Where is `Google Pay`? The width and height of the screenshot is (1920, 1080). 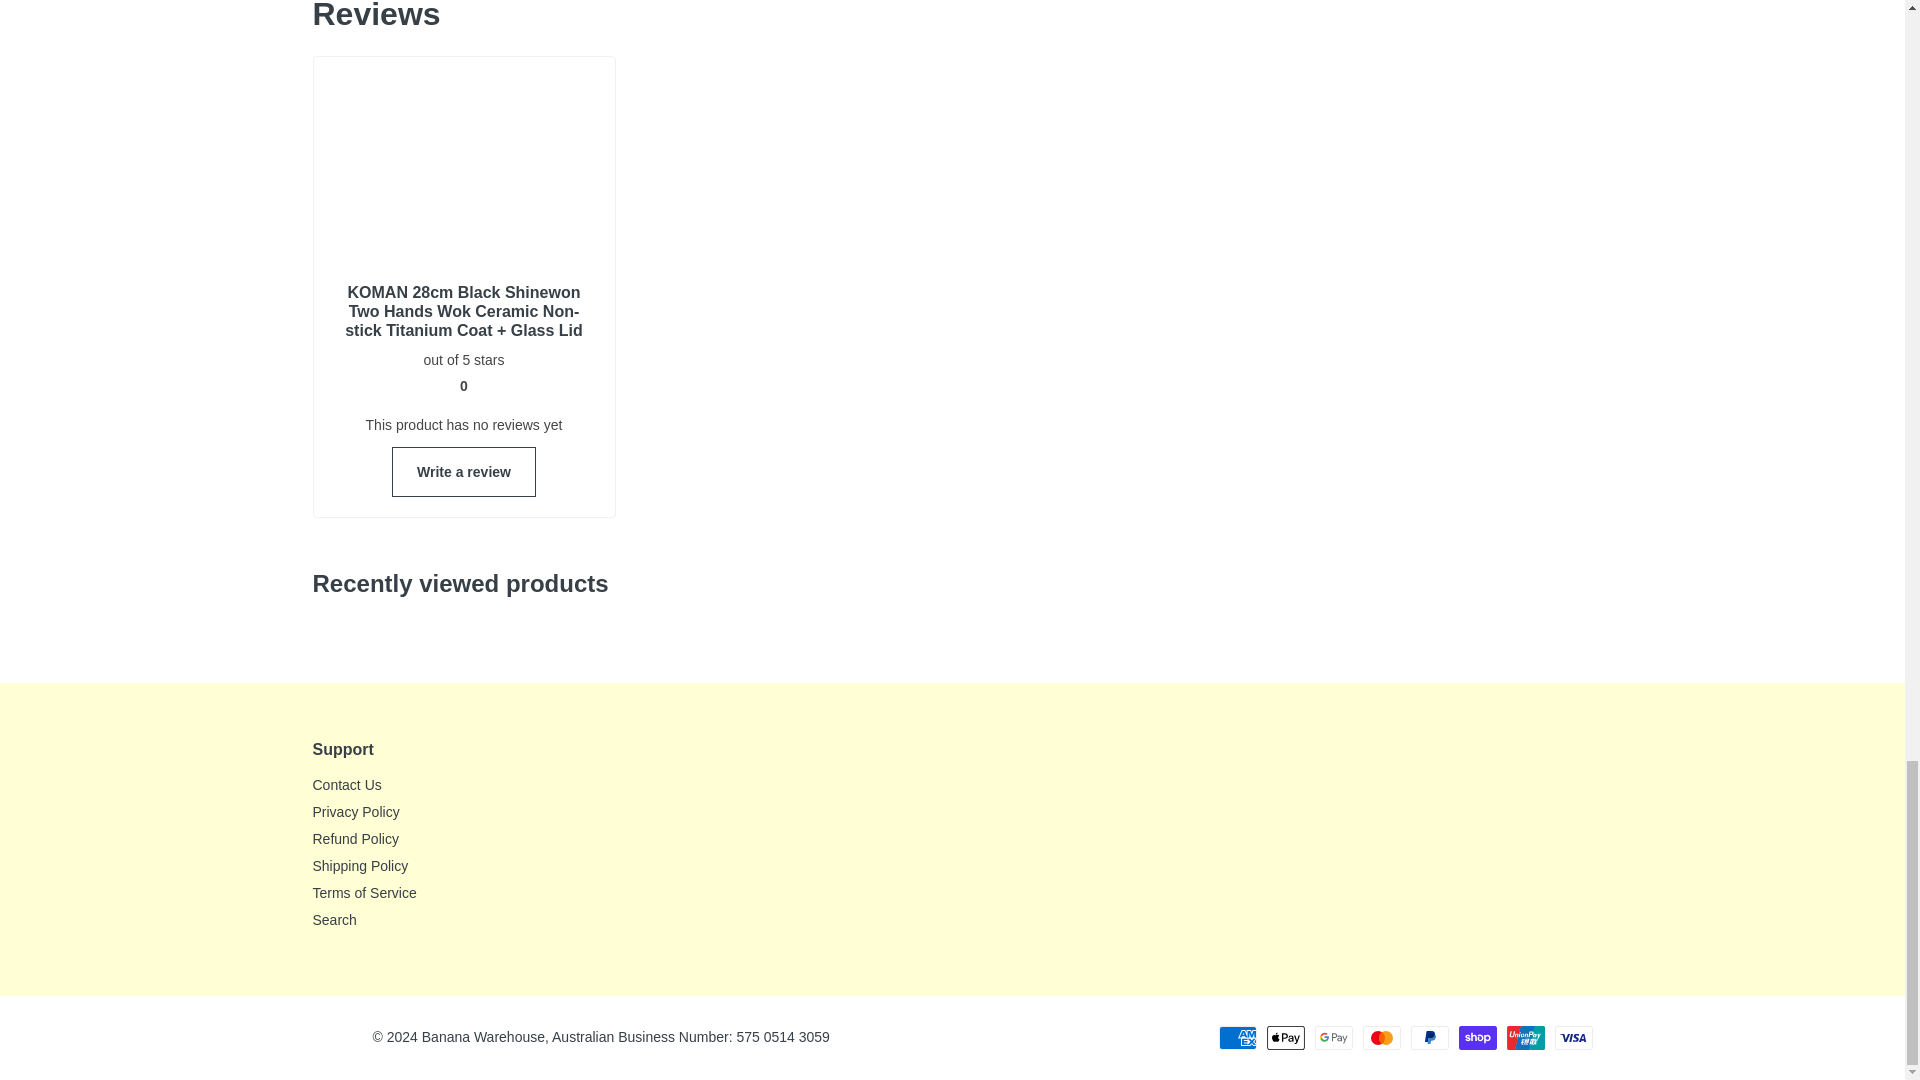 Google Pay is located at coordinates (1332, 1038).